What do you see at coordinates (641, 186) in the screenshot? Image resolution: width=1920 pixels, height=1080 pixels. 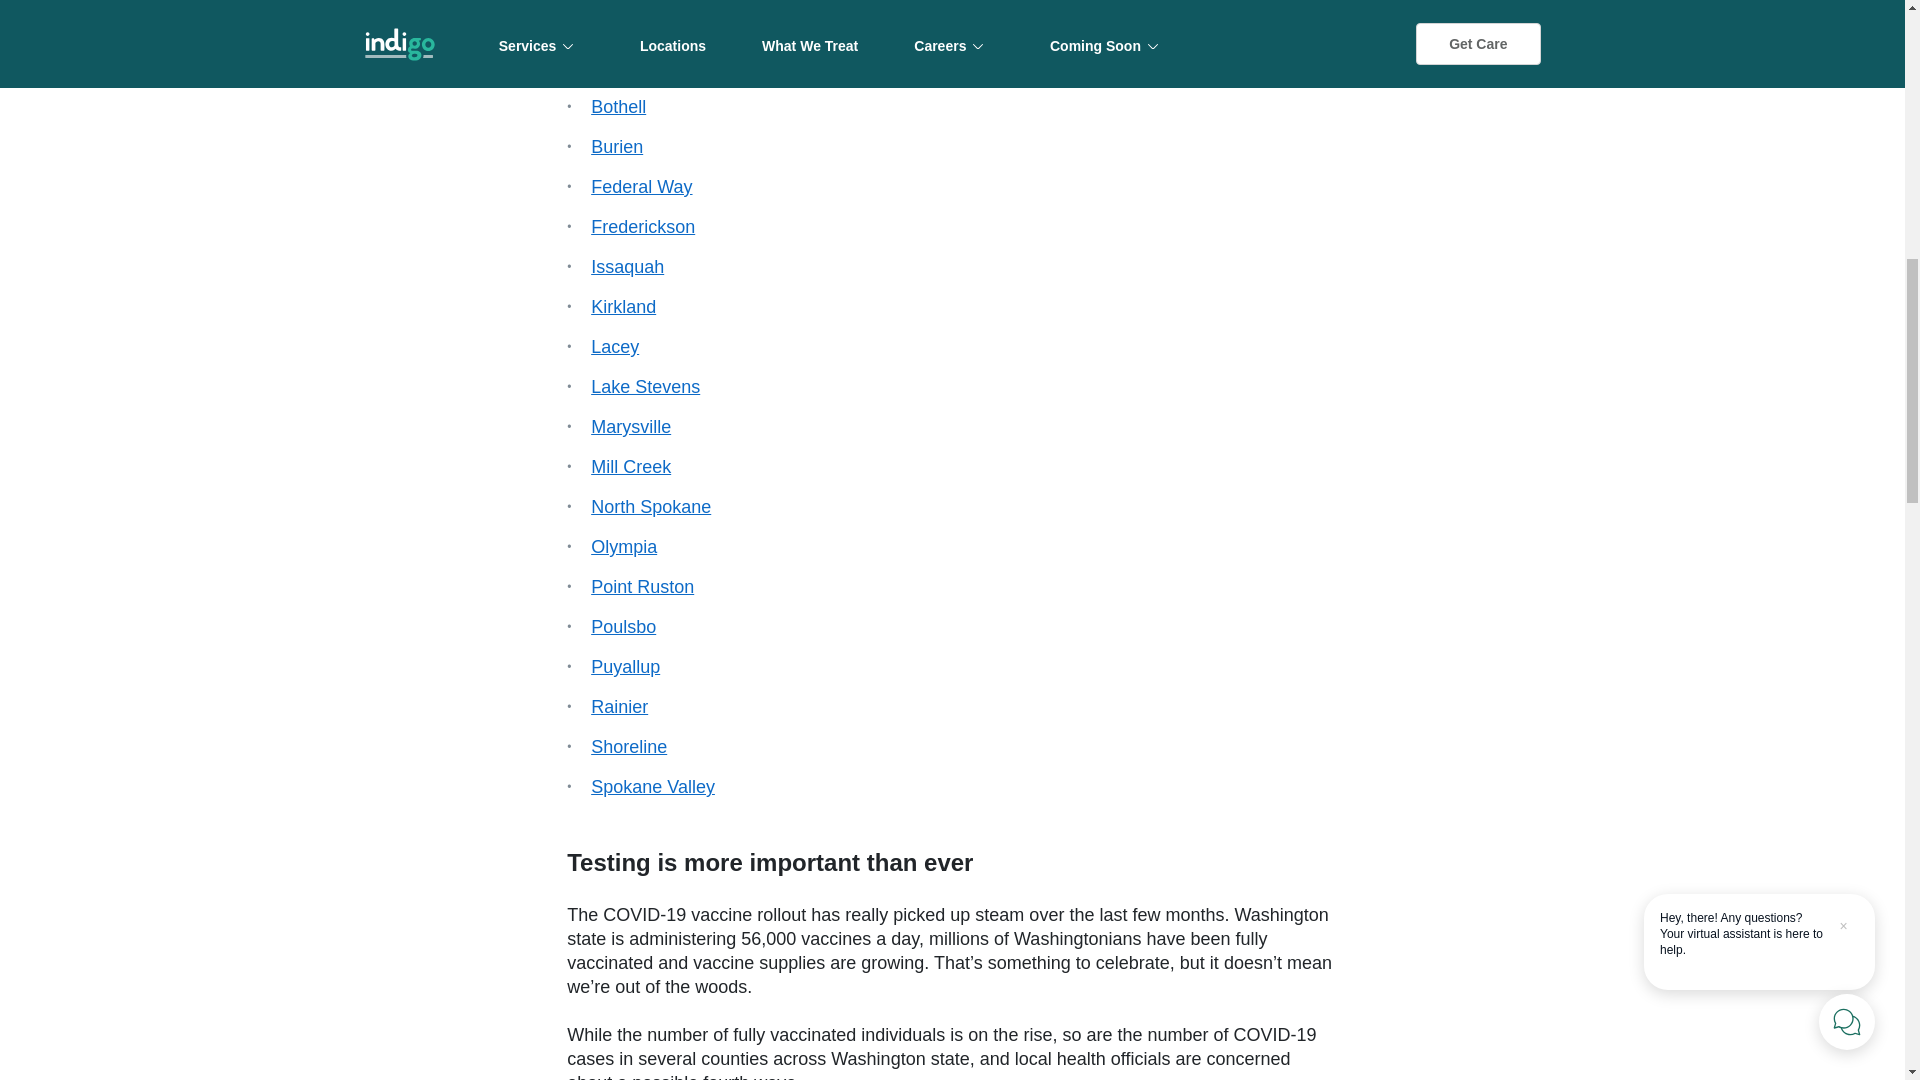 I see `Federal Way` at bounding box center [641, 186].